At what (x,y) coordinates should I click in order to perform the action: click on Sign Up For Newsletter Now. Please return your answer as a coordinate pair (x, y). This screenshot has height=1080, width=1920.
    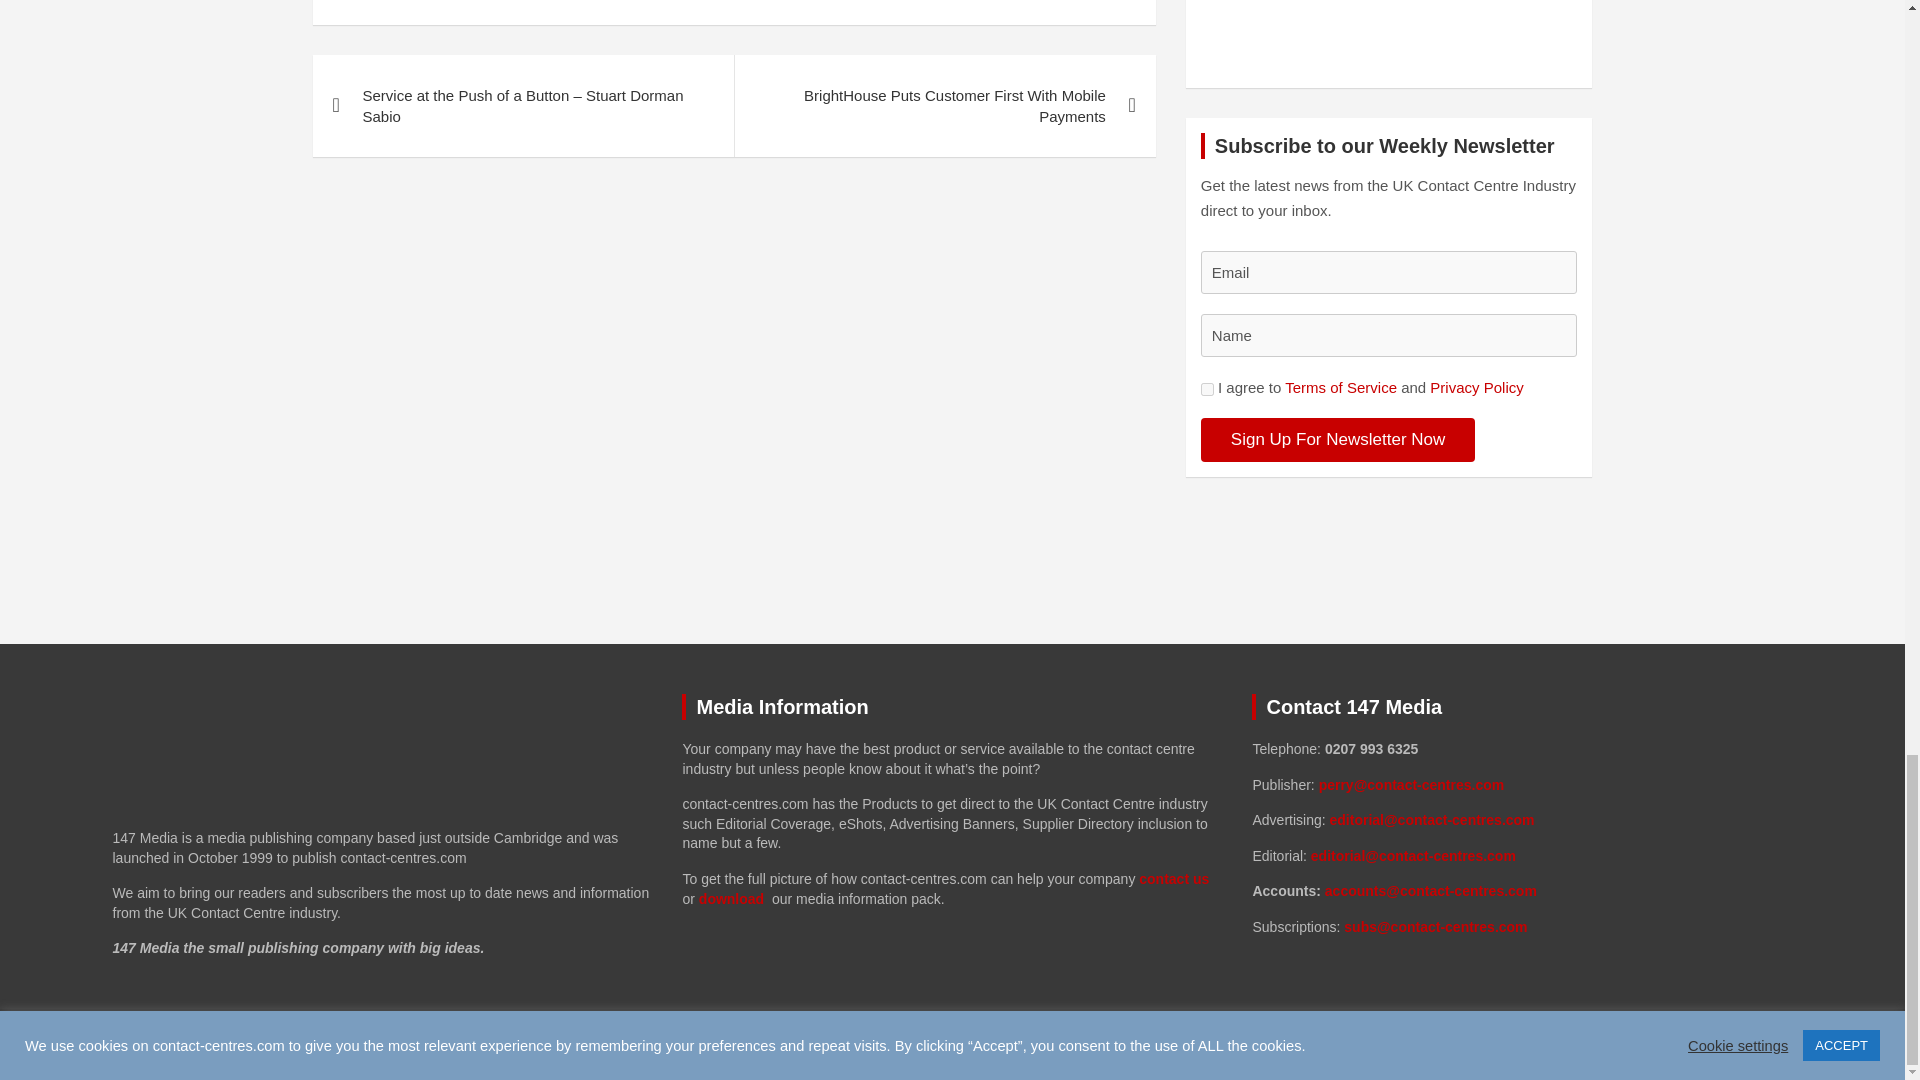
    Looking at the image, I should click on (1338, 440).